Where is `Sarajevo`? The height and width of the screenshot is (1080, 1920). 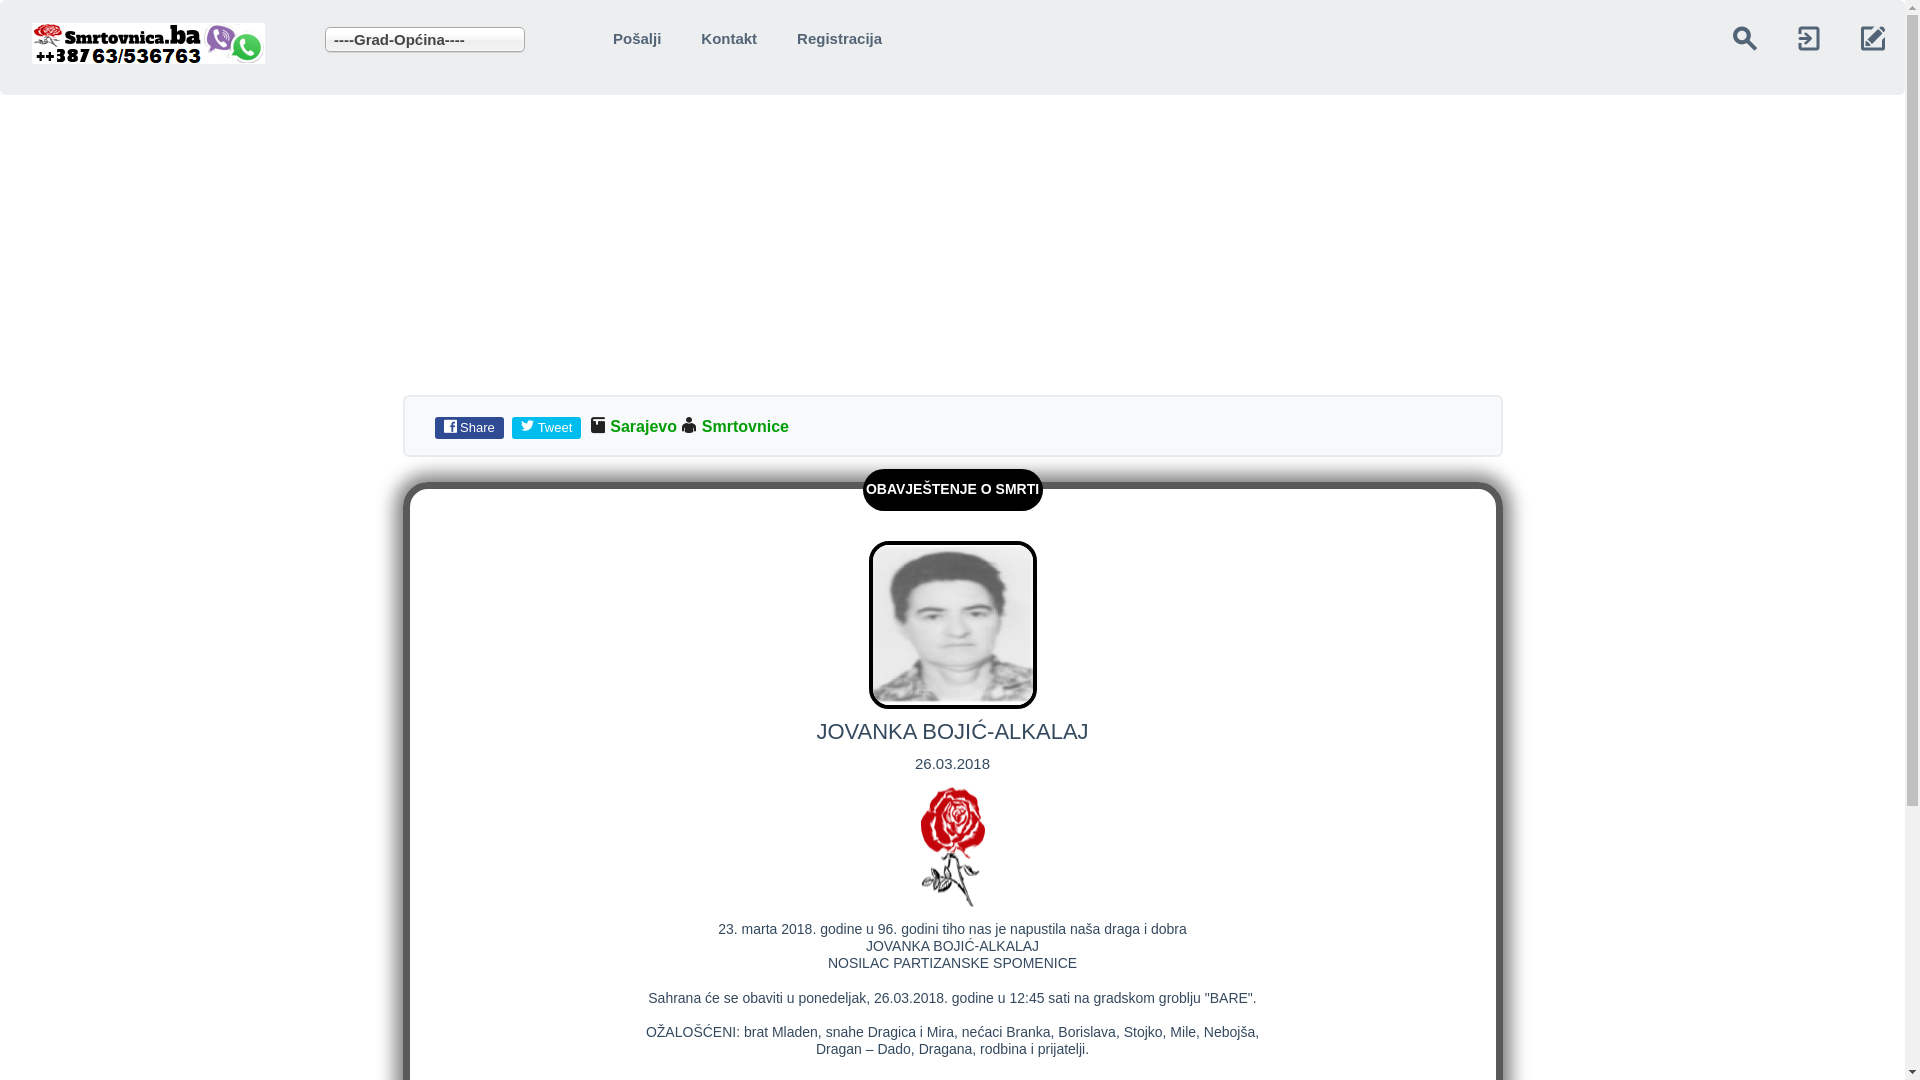
Sarajevo is located at coordinates (644, 426).